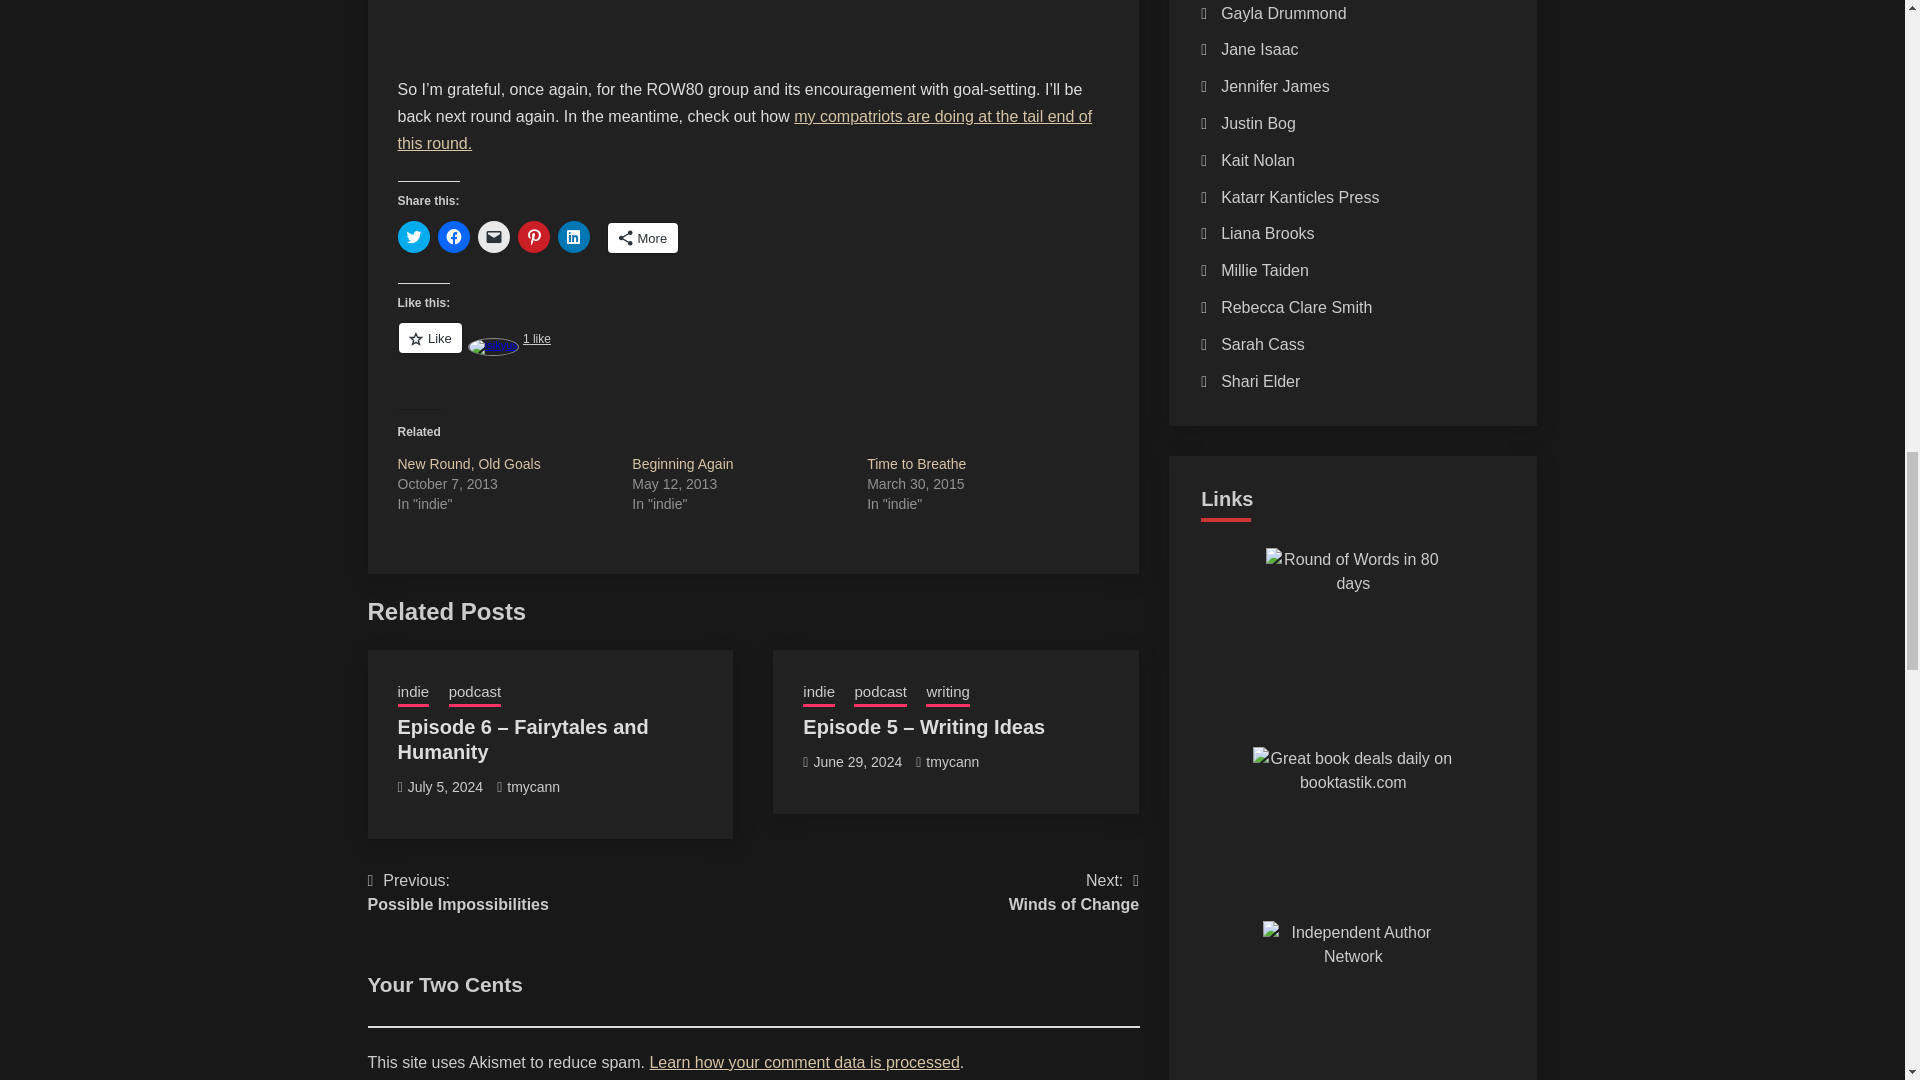 This screenshot has height=1080, width=1920. Describe the element at coordinates (414, 236) in the screenshot. I see `Click to share on Twitter` at that location.